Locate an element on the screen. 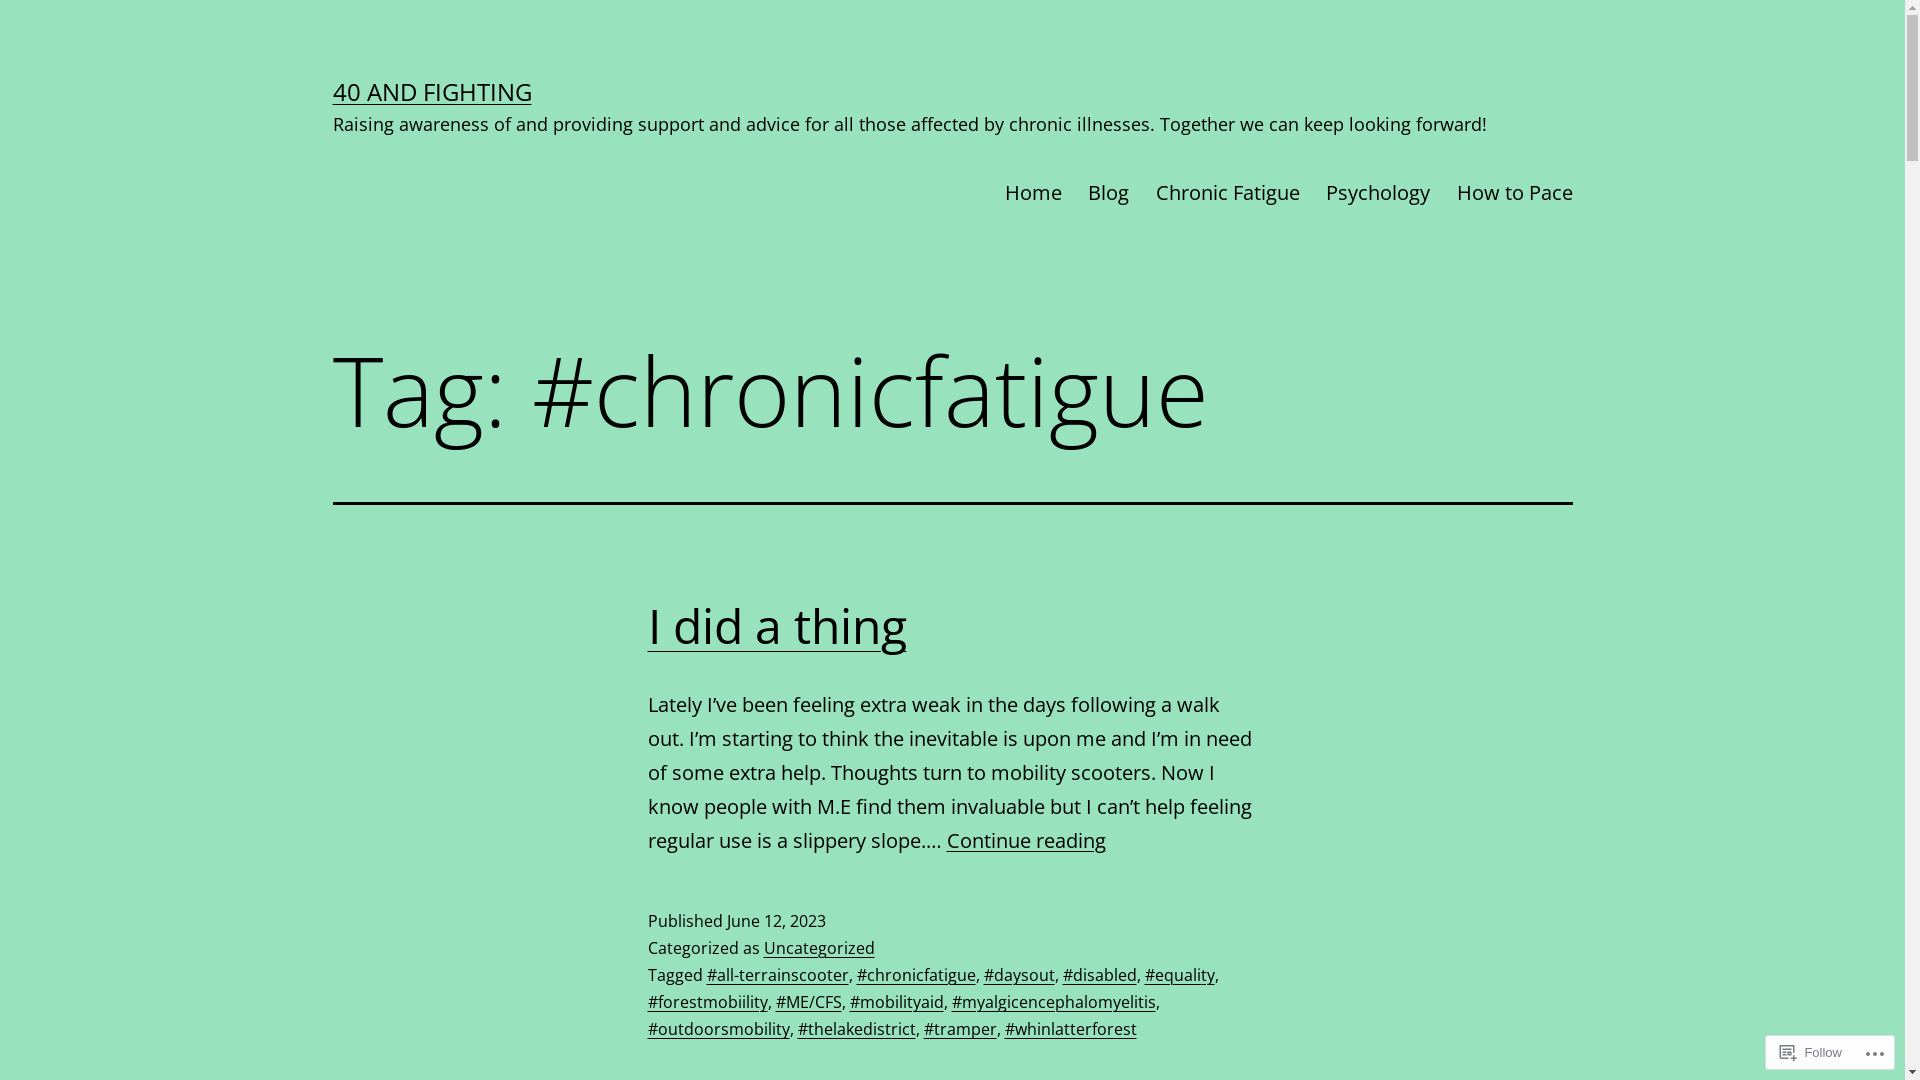 Image resolution: width=1920 pixels, height=1080 pixels. #equality is located at coordinates (1179, 975).